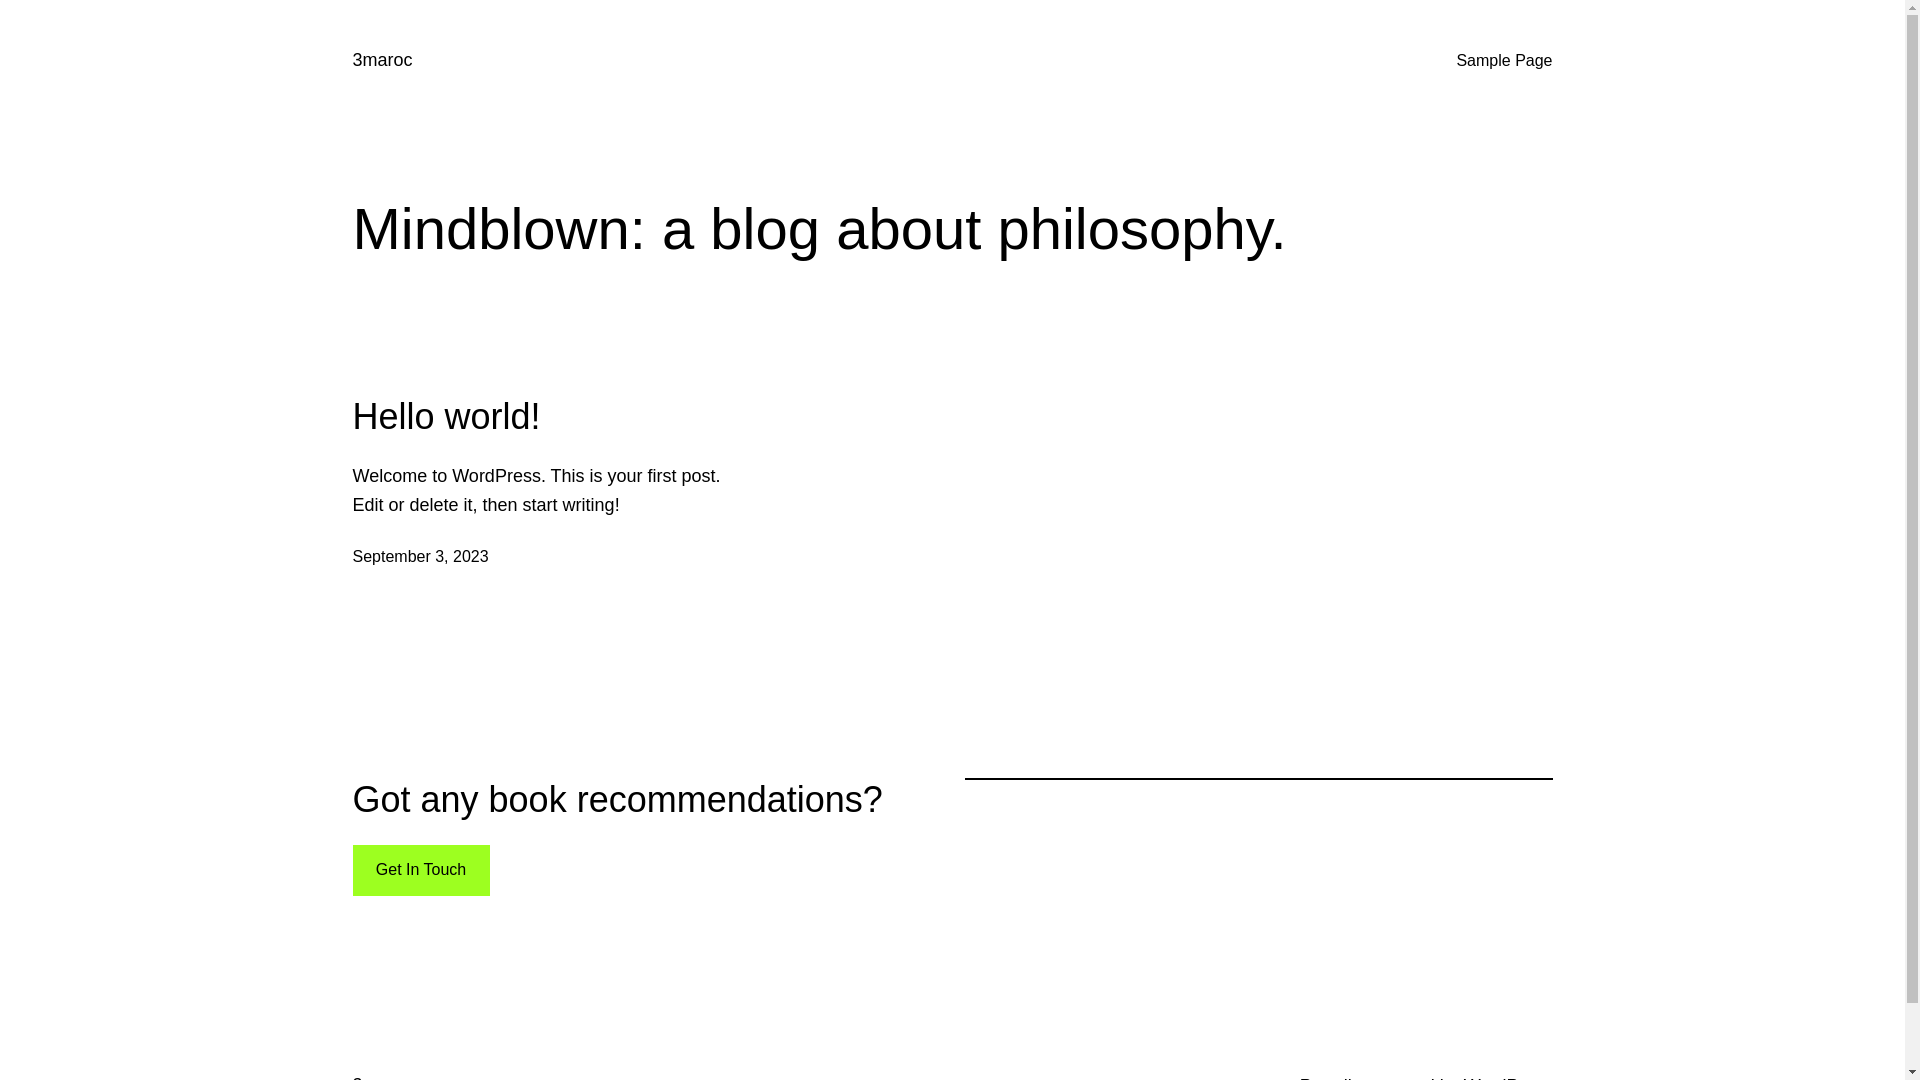  What do you see at coordinates (420, 556) in the screenshot?
I see `September 3, 2023` at bounding box center [420, 556].